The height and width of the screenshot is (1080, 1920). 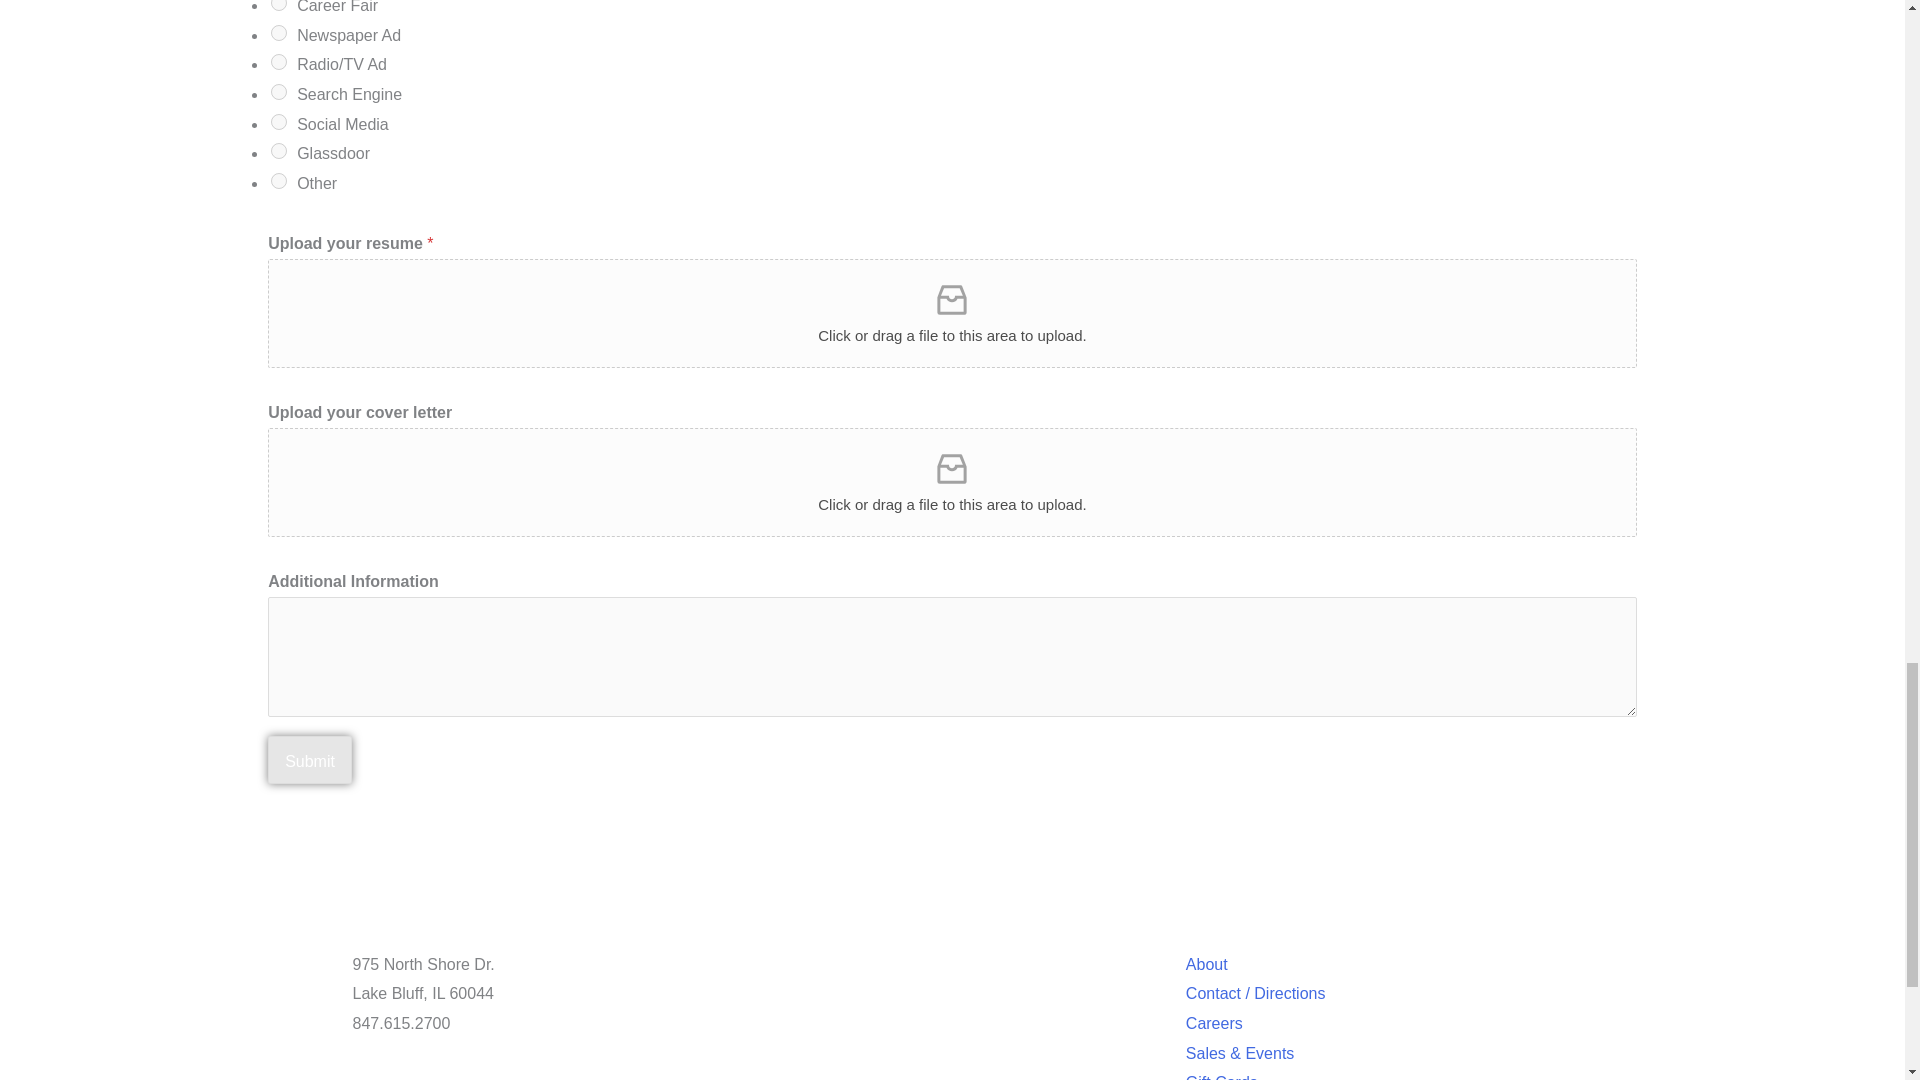 What do you see at coordinates (278, 32) in the screenshot?
I see `Newspaper Ad` at bounding box center [278, 32].